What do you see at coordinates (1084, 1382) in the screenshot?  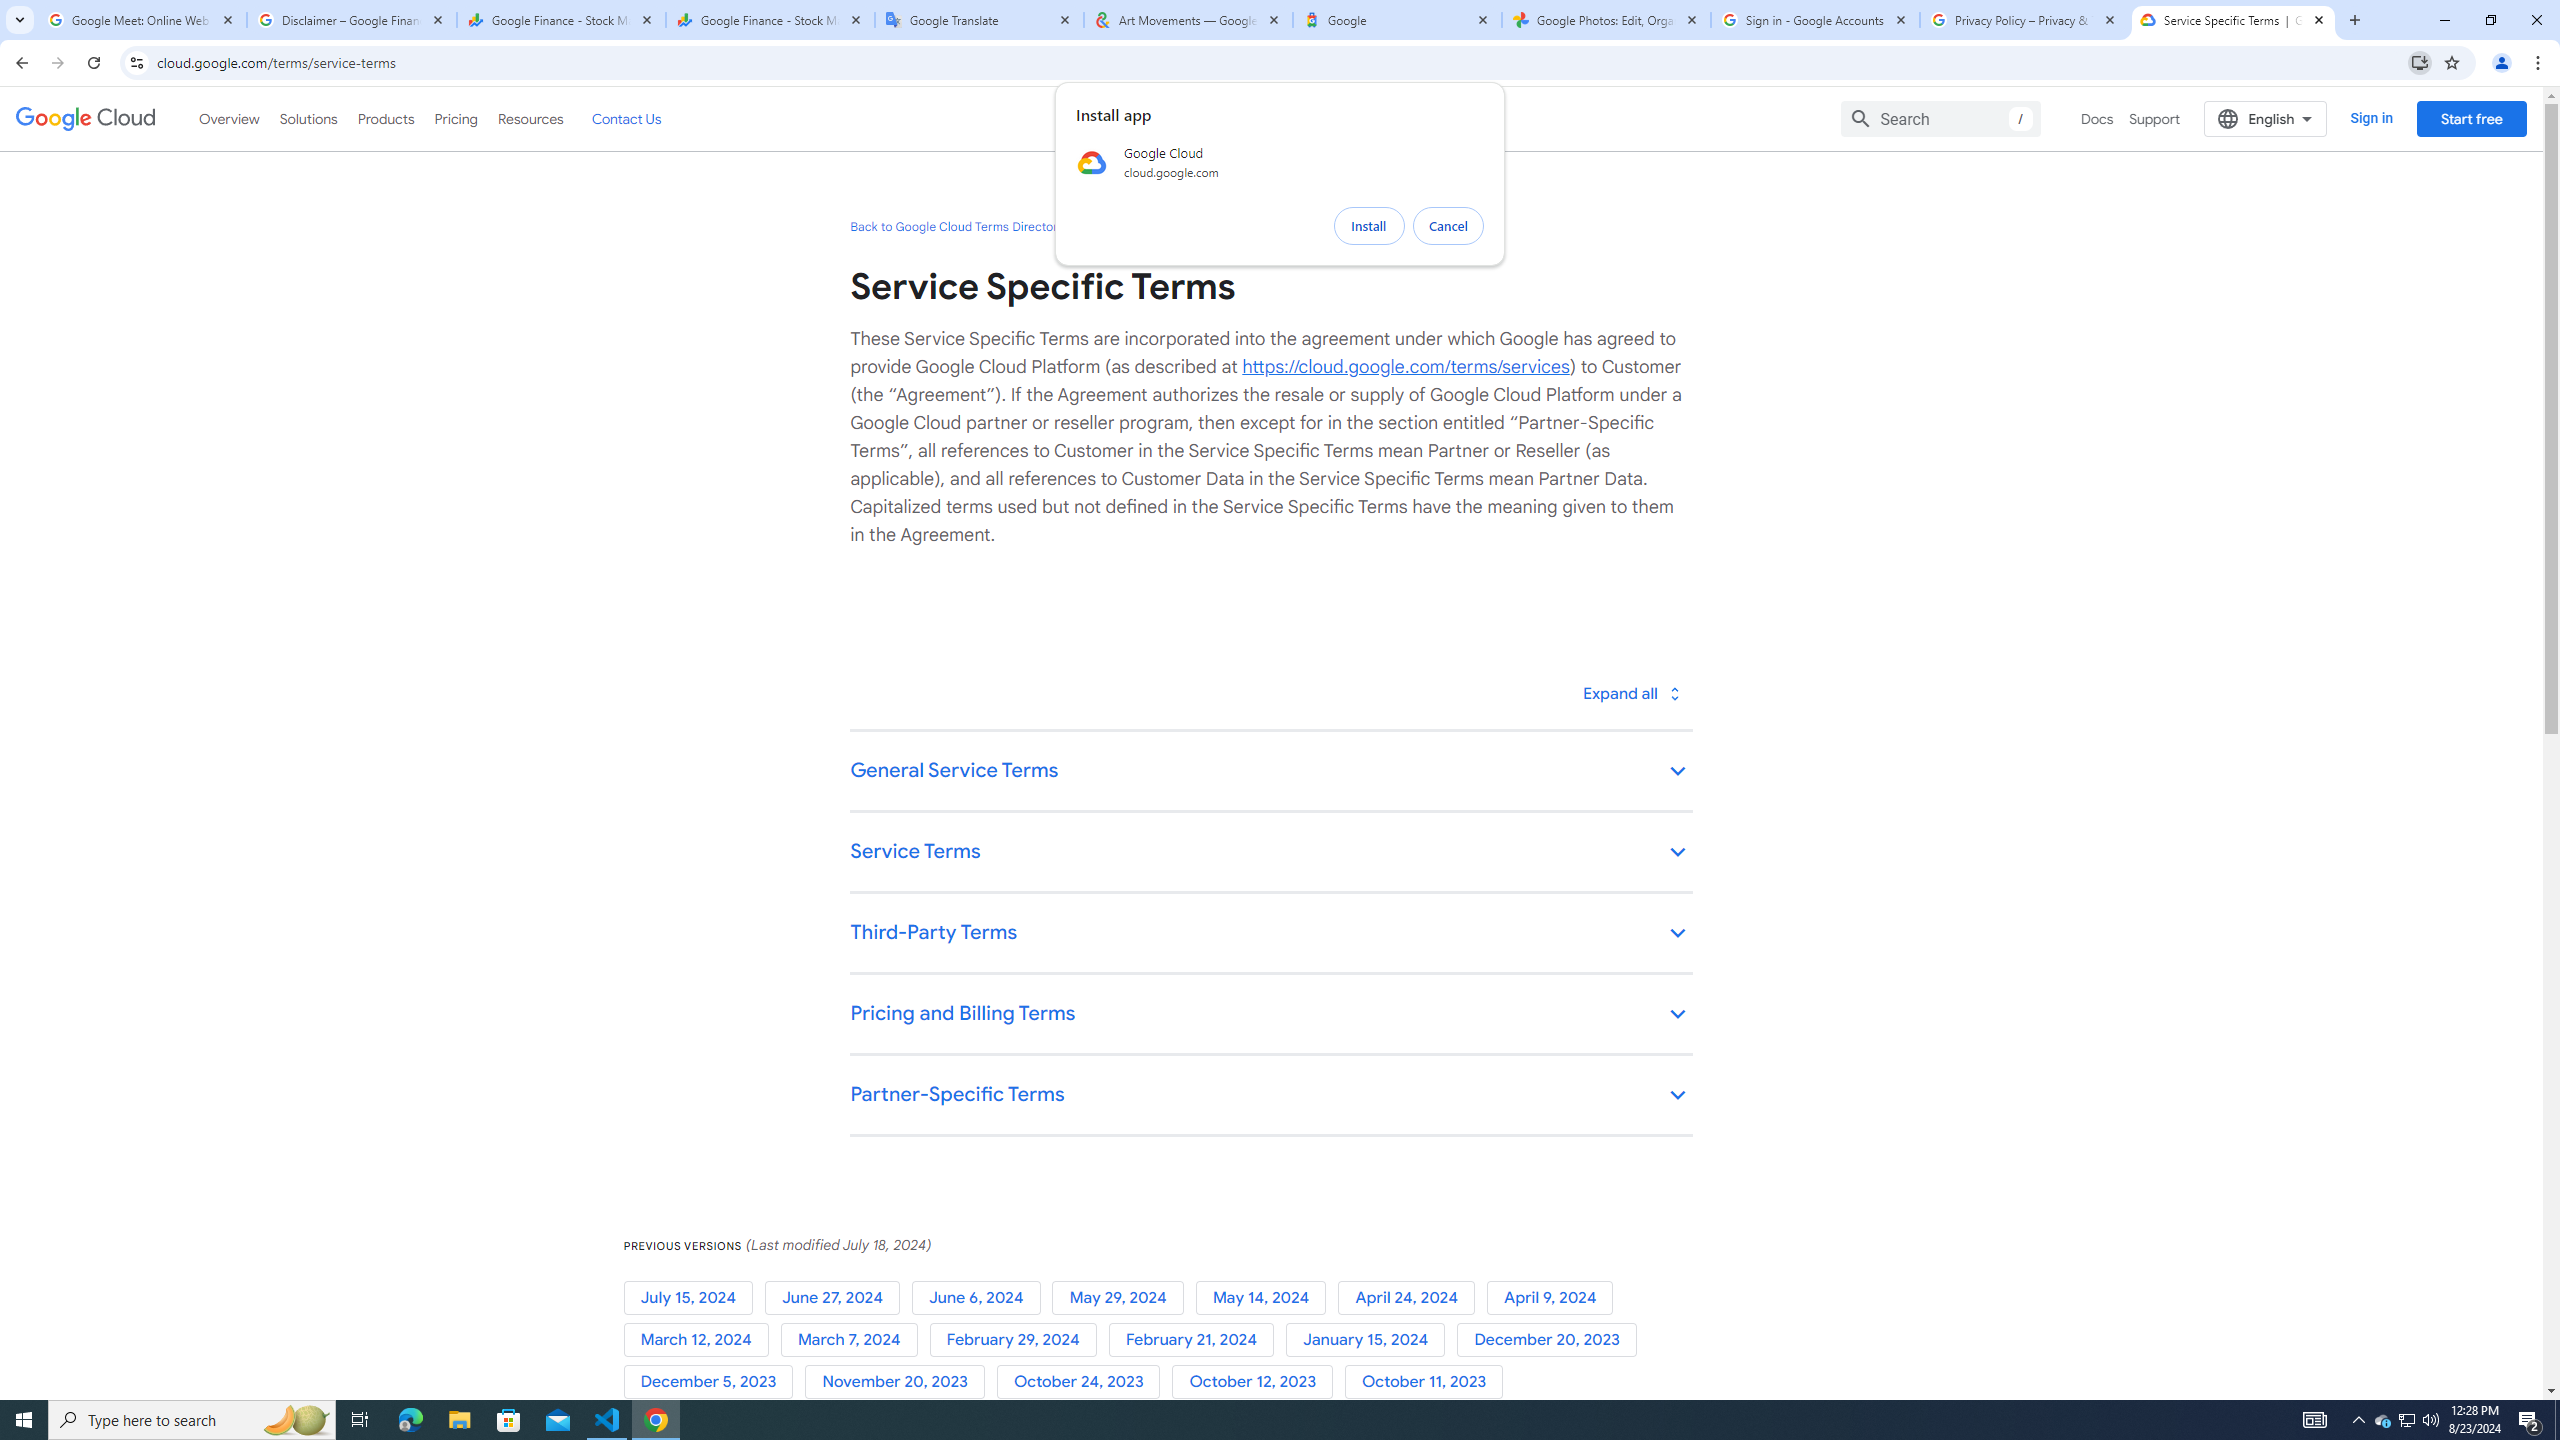 I see `October 24, 2023` at bounding box center [1084, 1382].